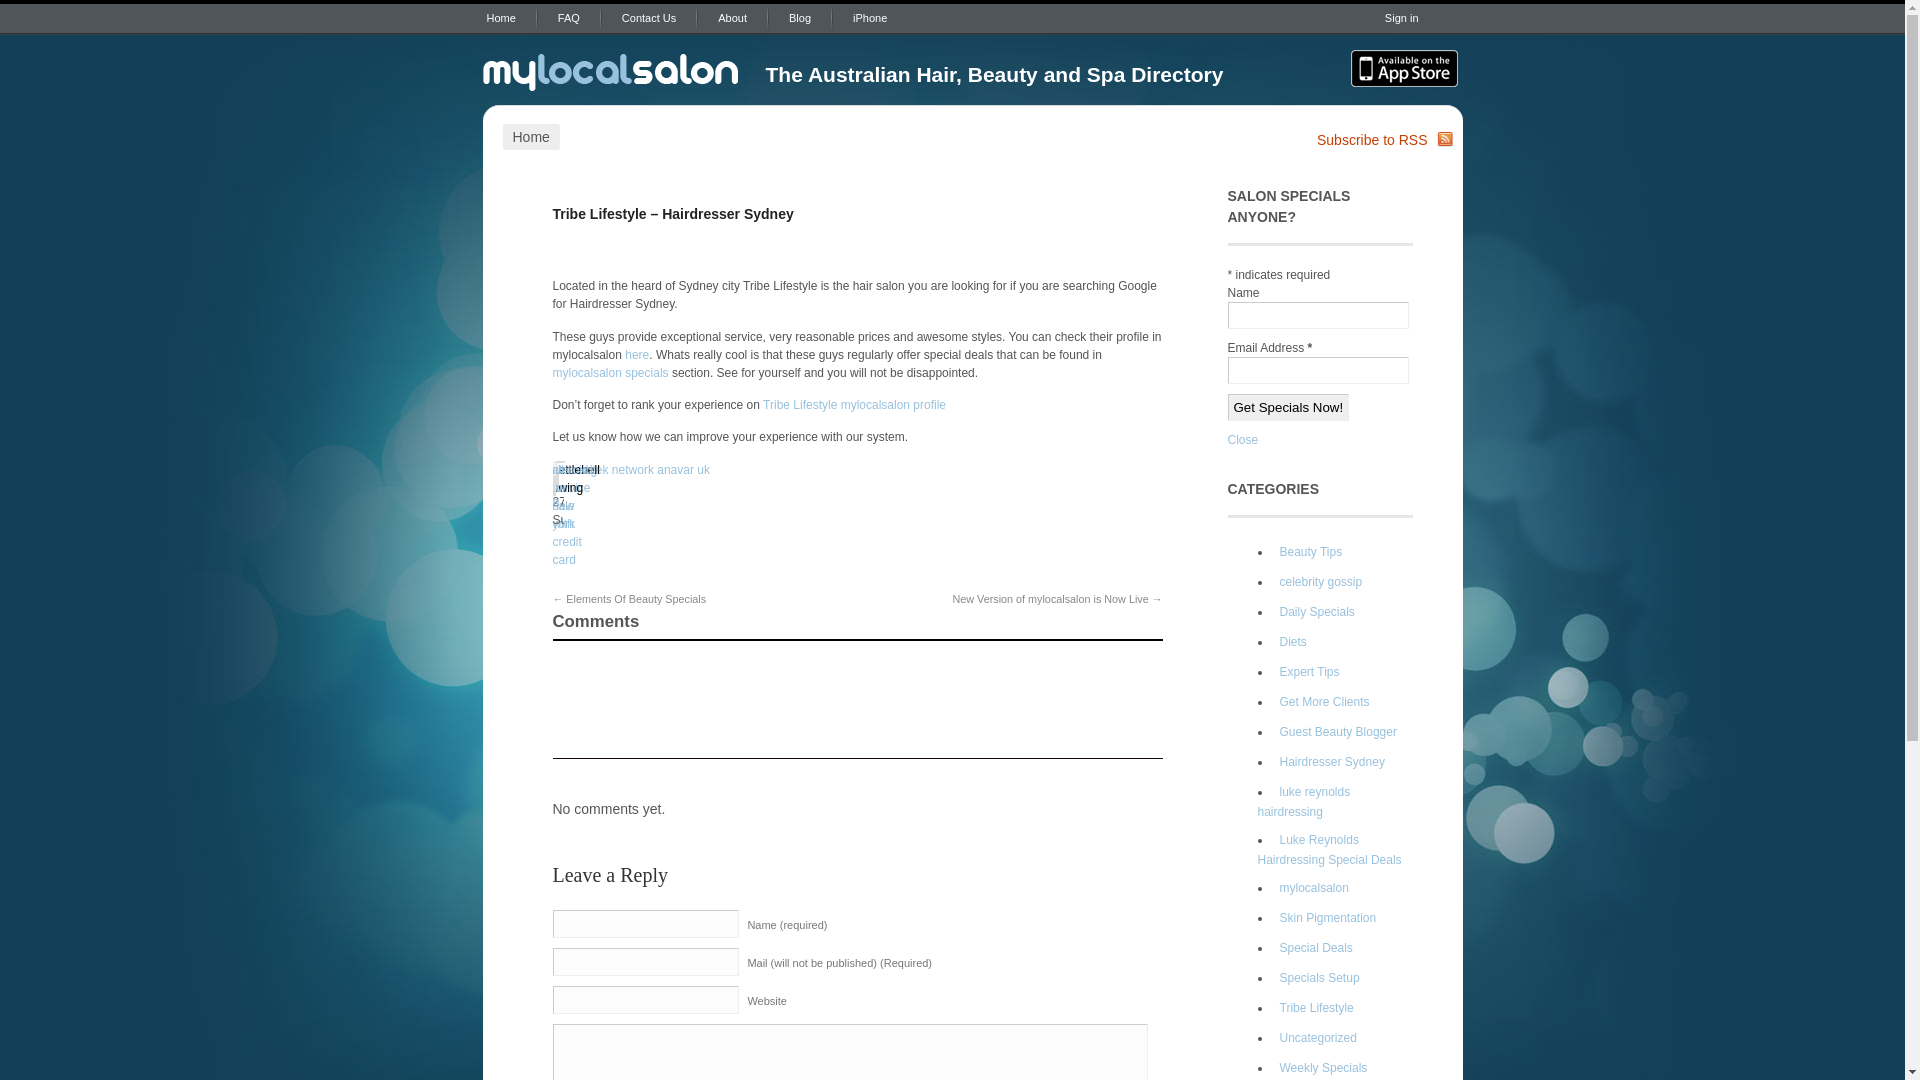 This screenshot has height=1080, width=1920. Describe the element at coordinates (563, 488) in the screenshot. I see `gen shi labs` at that location.